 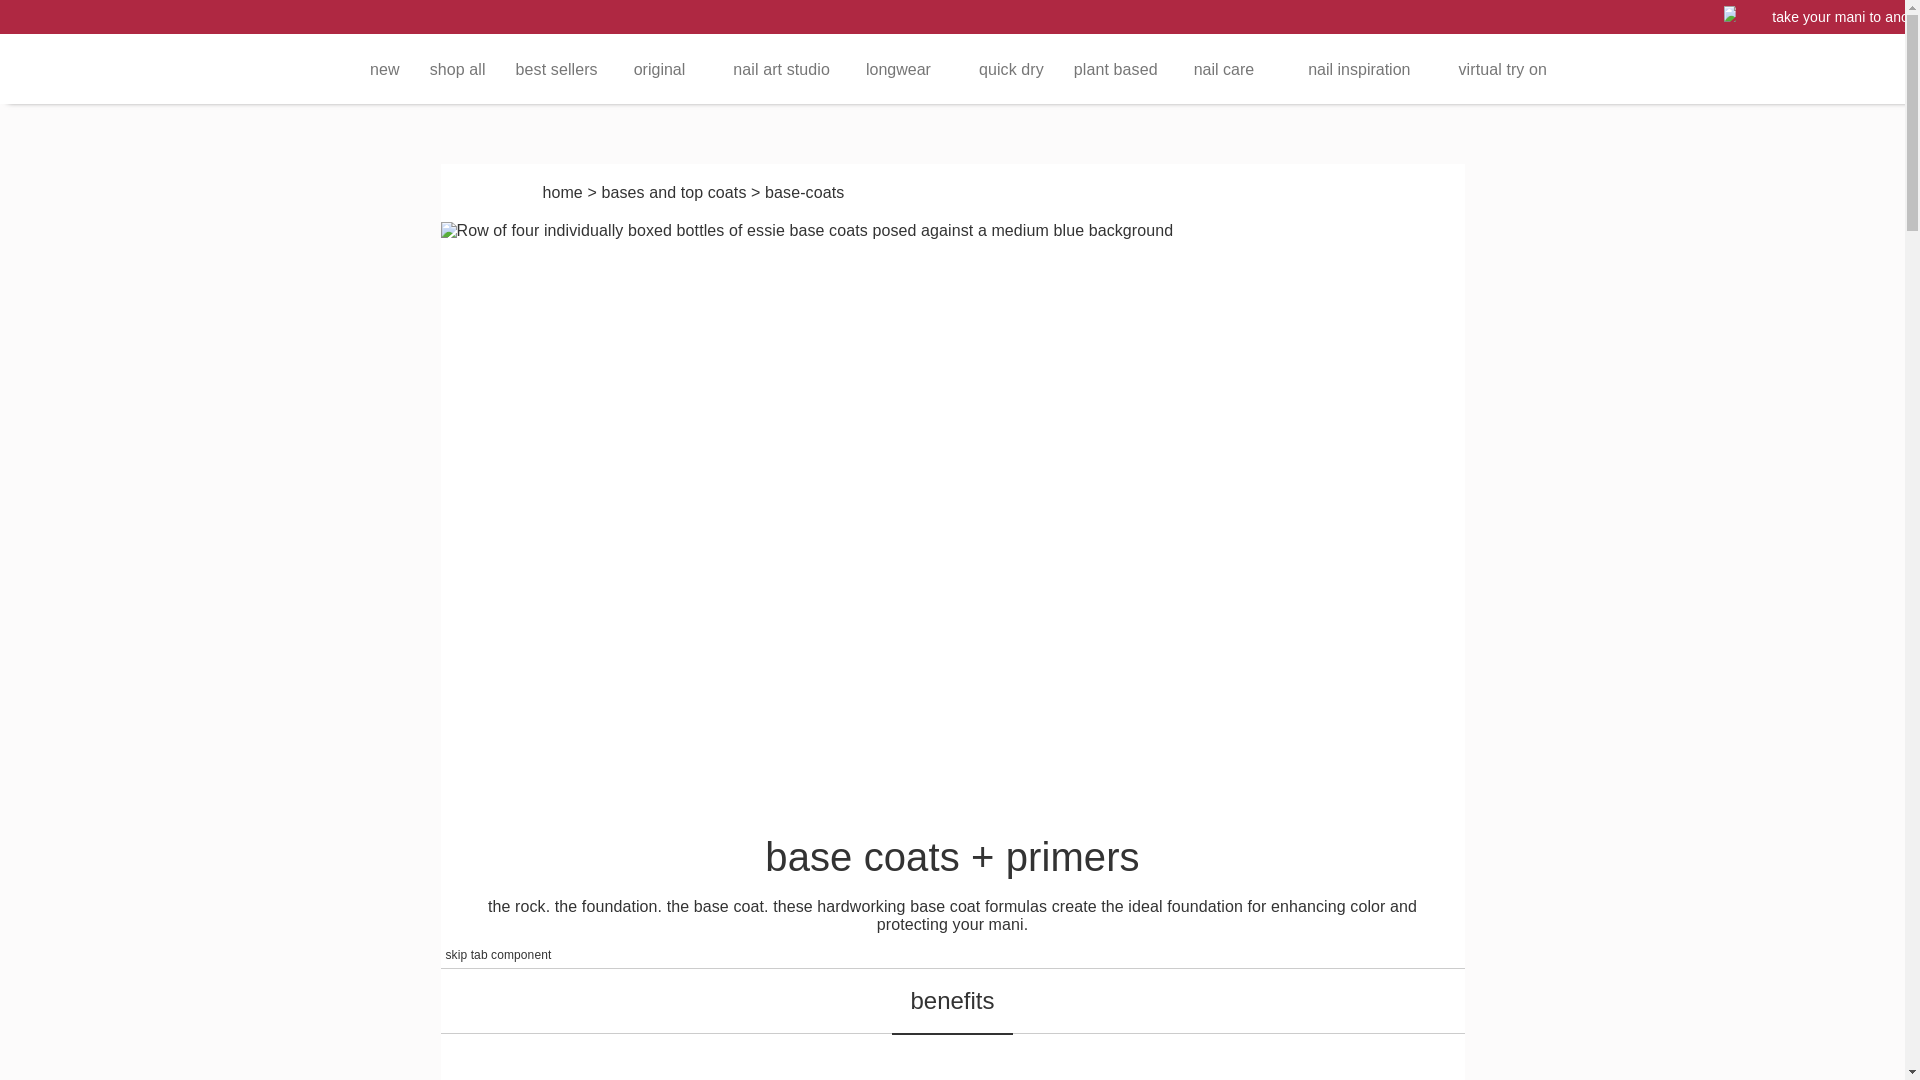 I want to click on best sellers, so click(x=556, y=69).